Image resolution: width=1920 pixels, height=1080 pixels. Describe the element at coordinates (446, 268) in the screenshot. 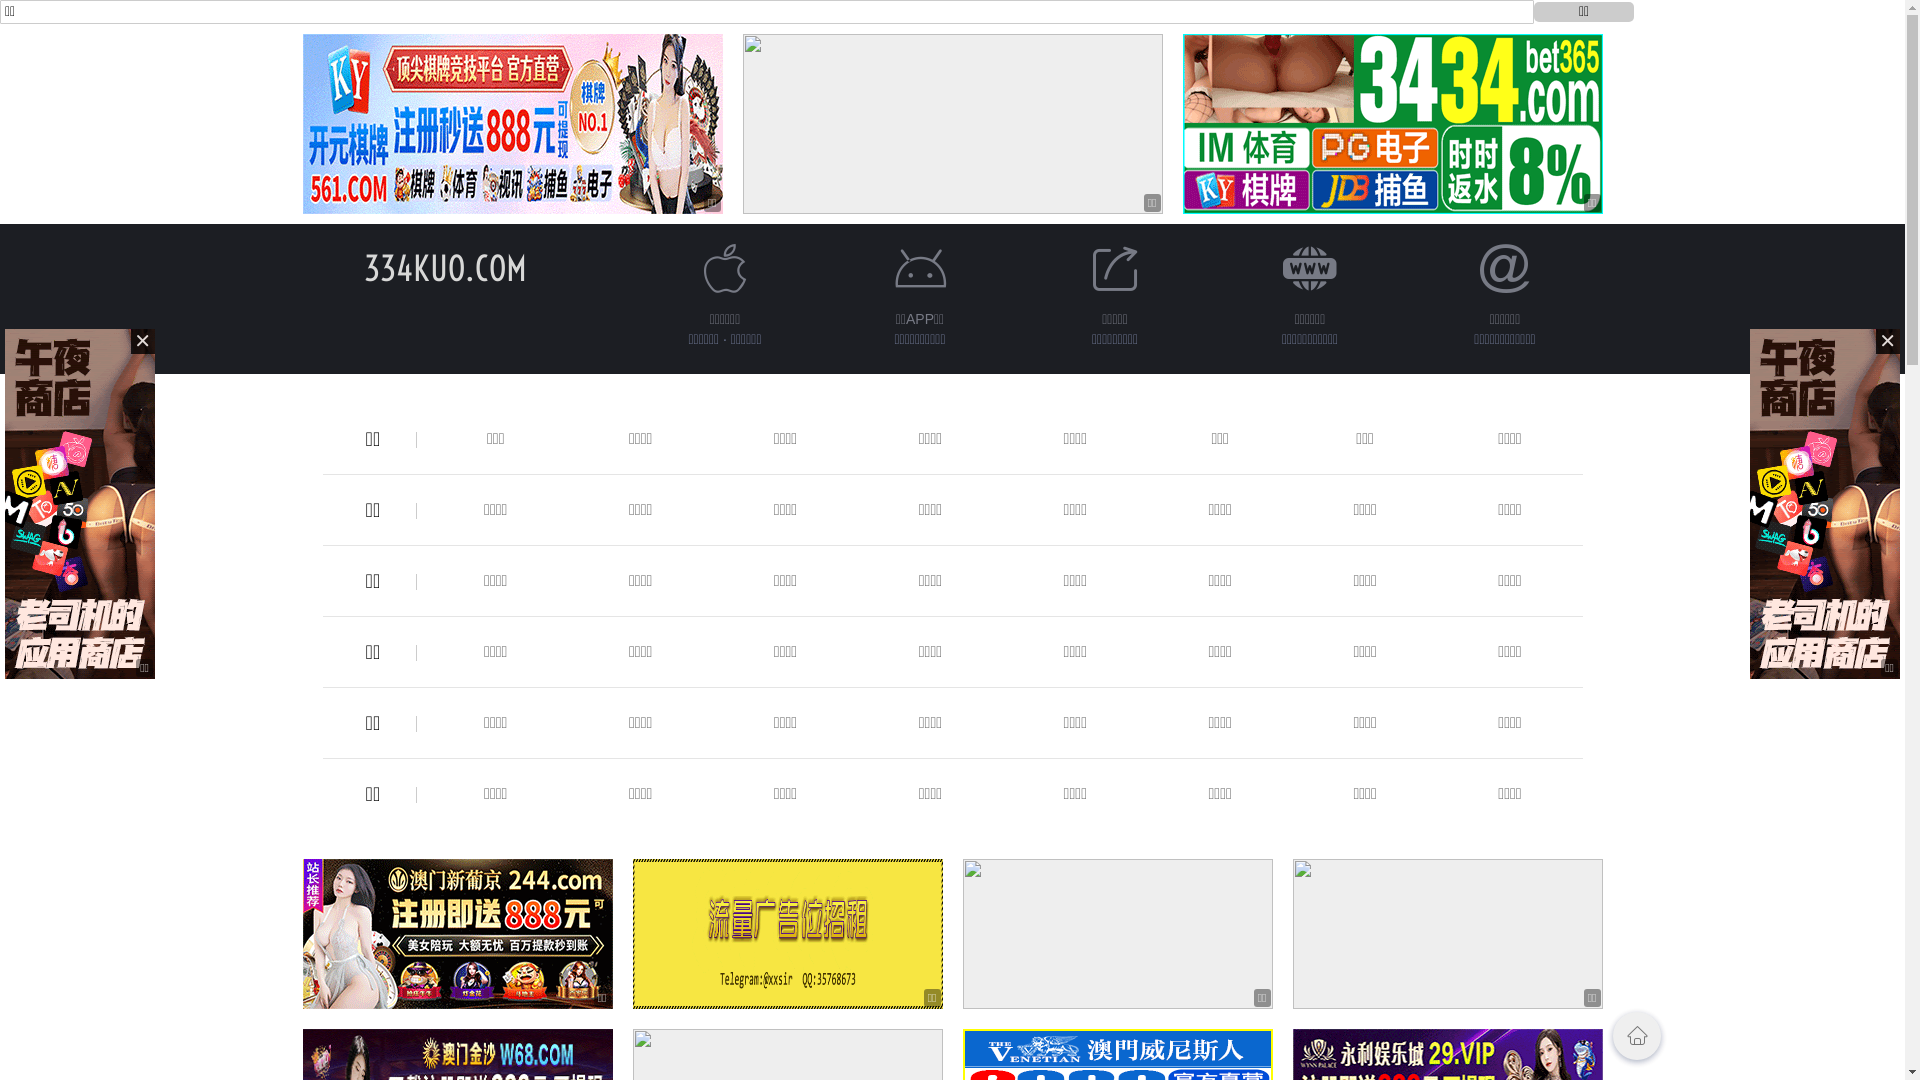

I see `334KUO.COM` at that location.